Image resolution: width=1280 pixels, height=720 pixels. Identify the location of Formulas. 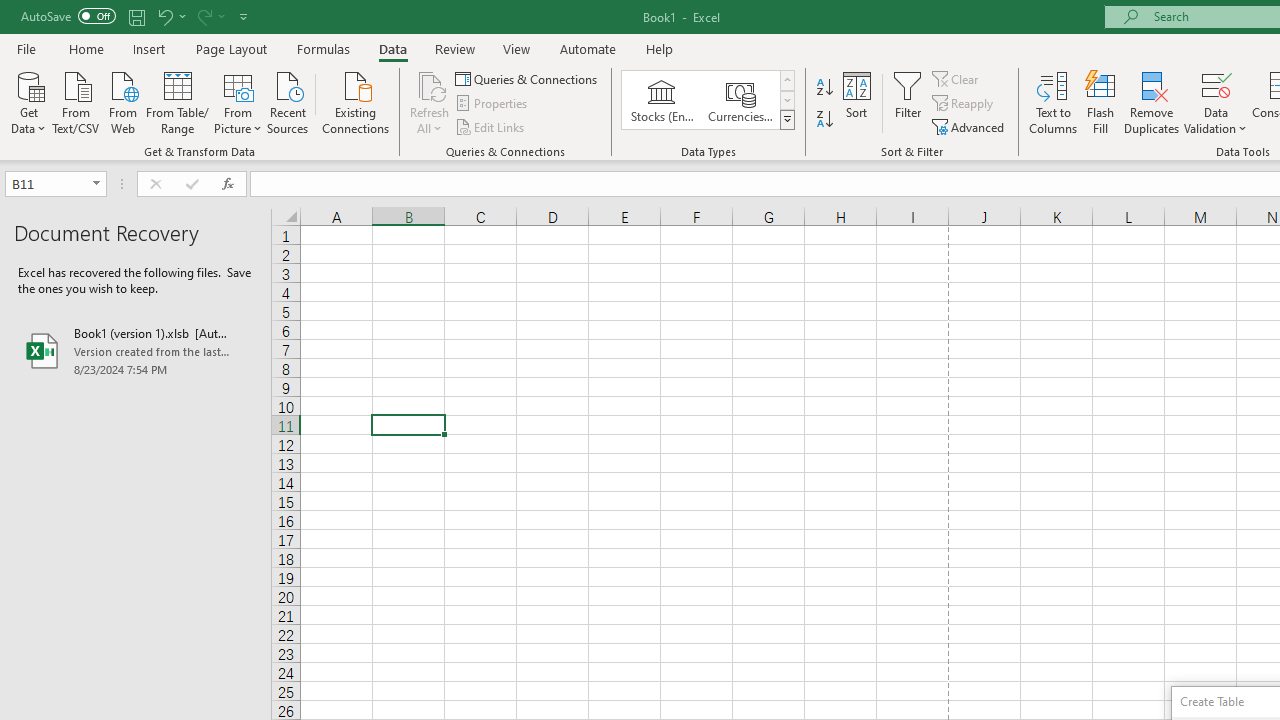
(323, 48).